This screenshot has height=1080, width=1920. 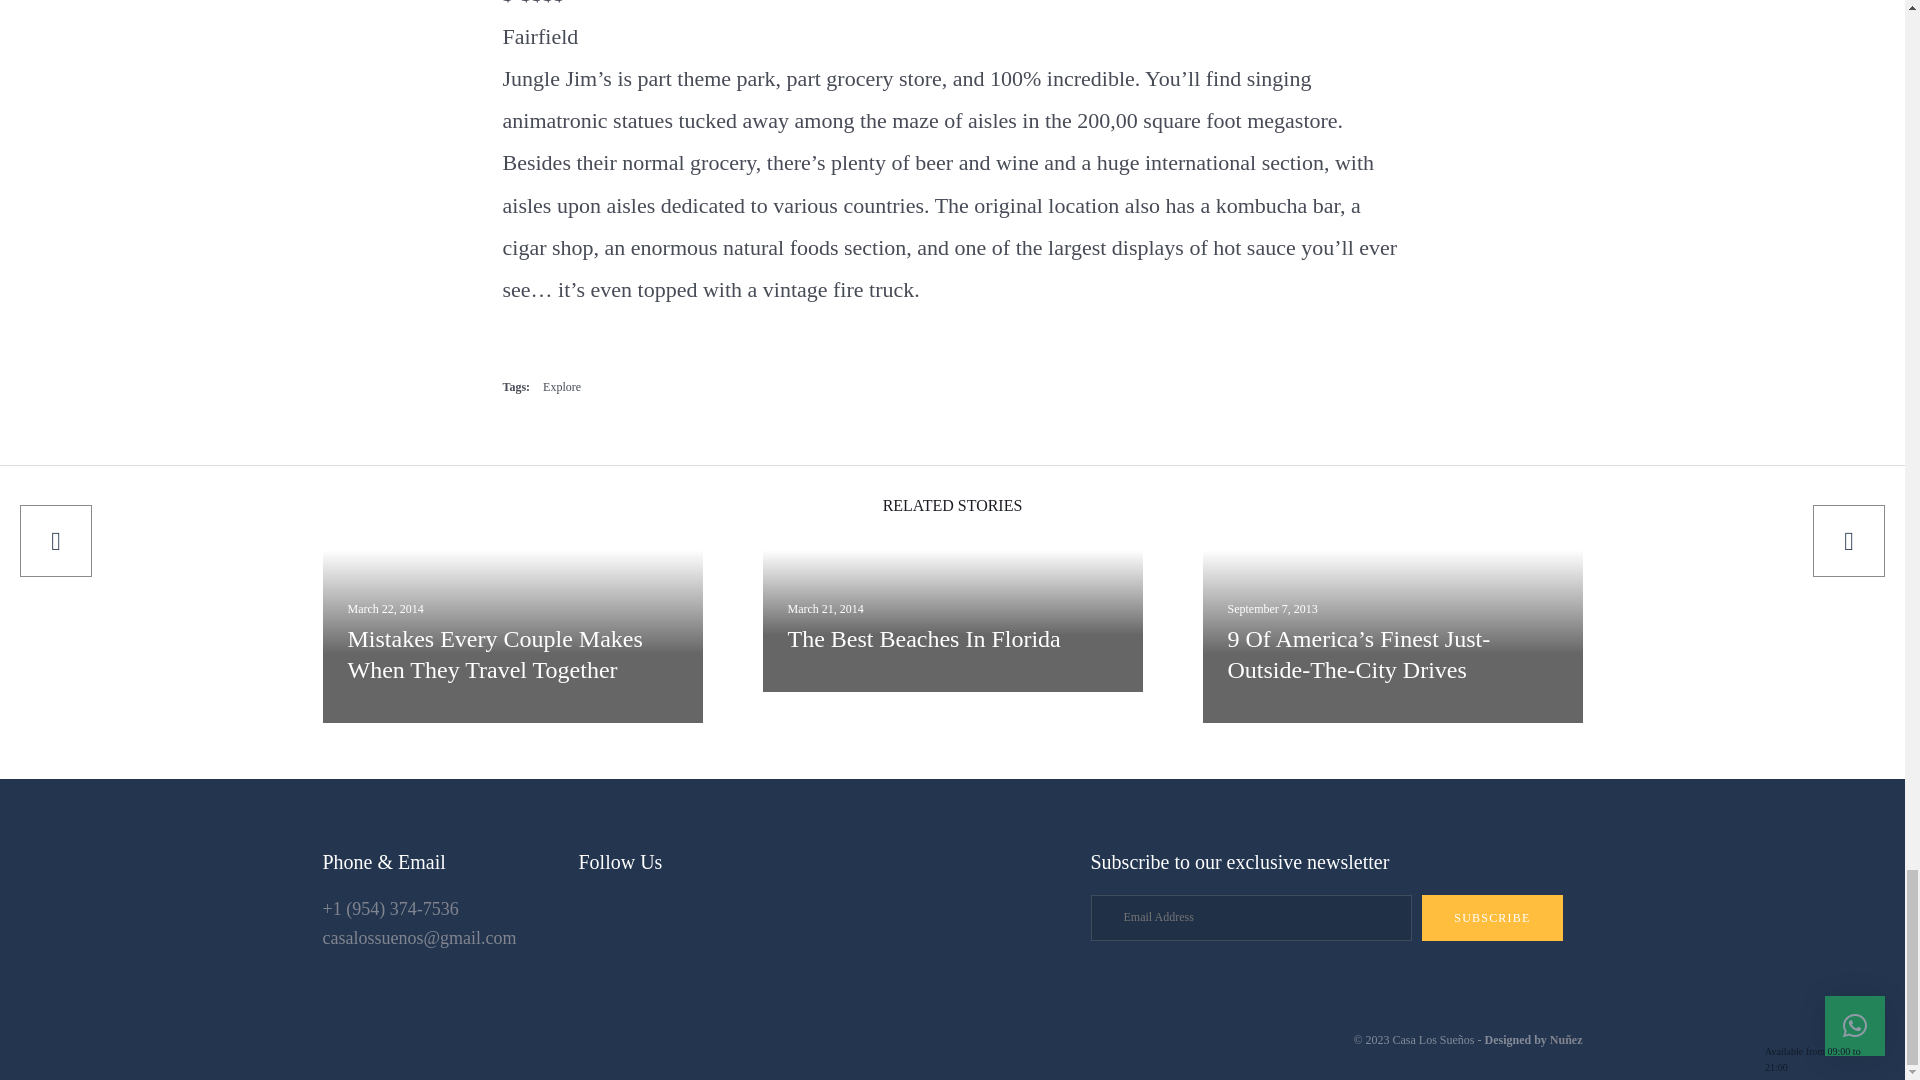 I want to click on March 22, 2014, so click(x=386, y=608).